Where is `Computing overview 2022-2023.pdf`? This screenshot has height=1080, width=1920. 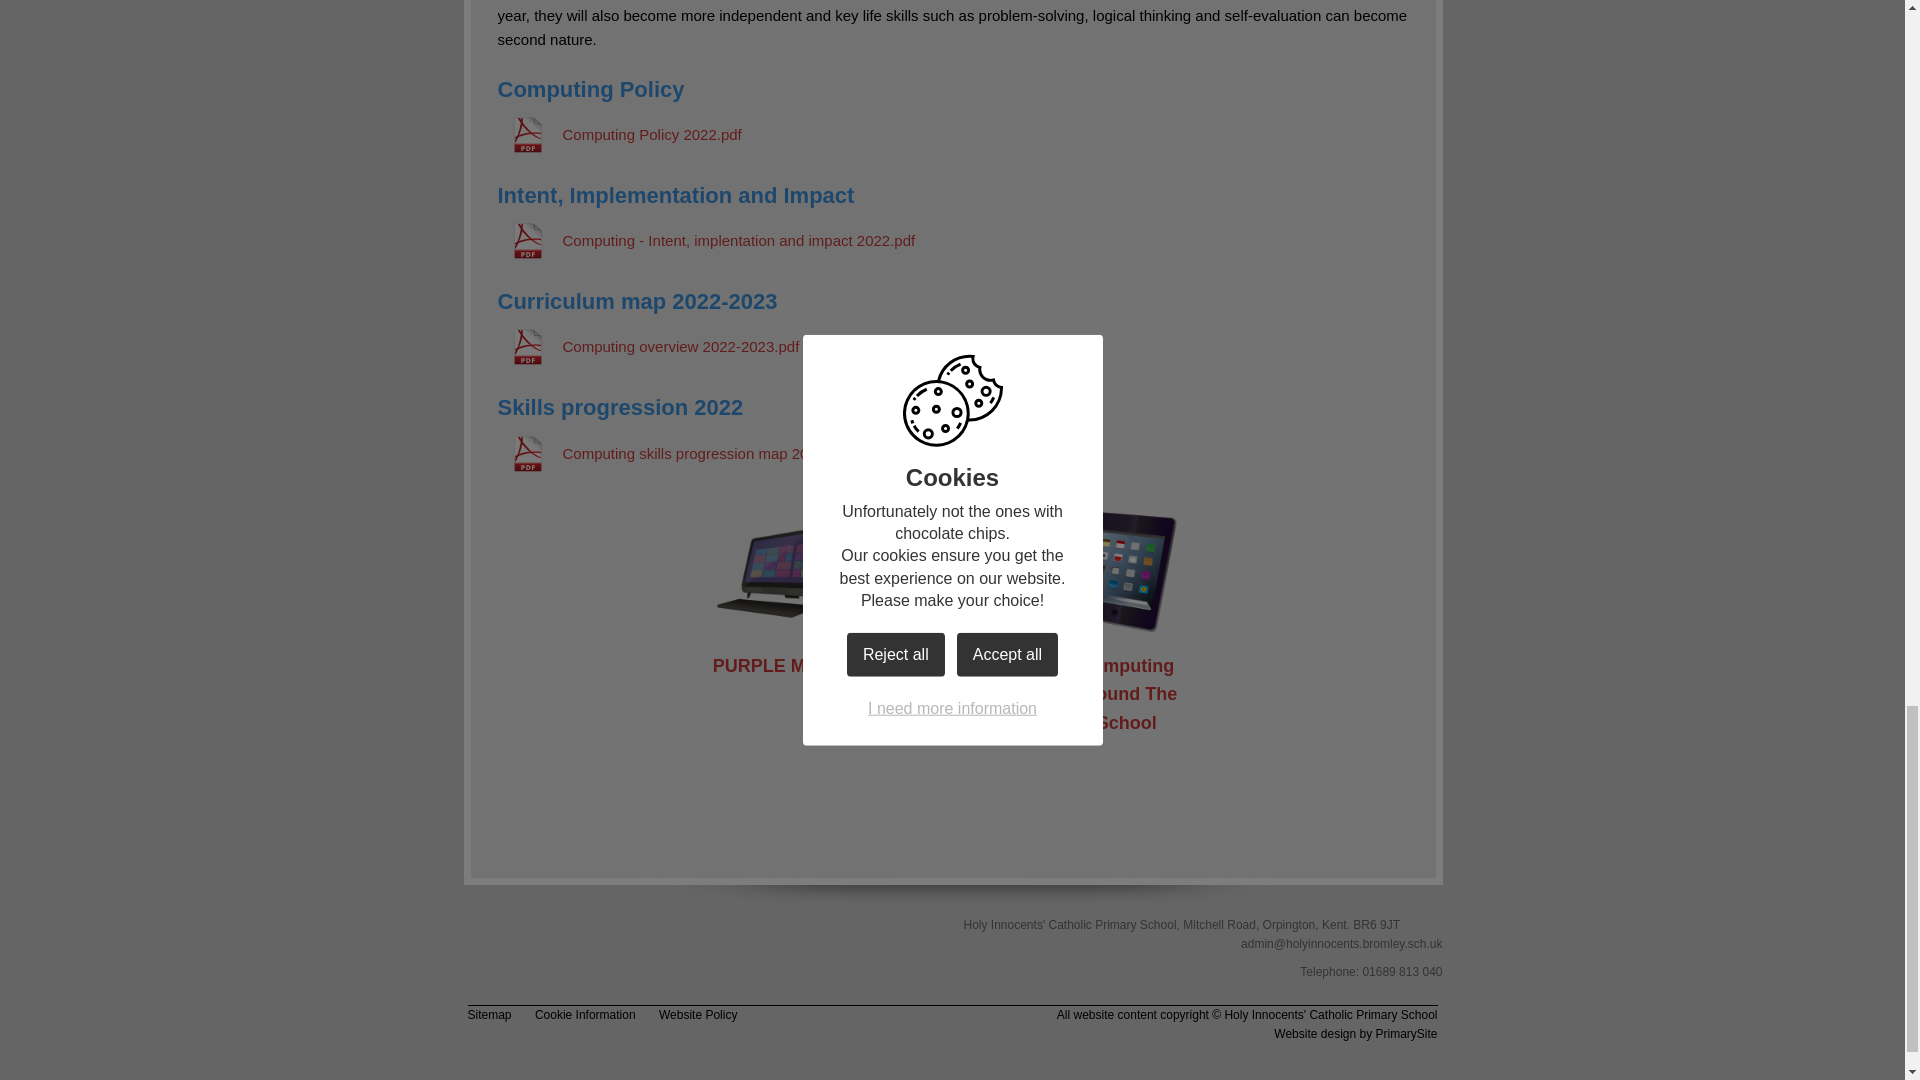
Computing overview 2022-2023.pdf is located at coordinates (648, 347).